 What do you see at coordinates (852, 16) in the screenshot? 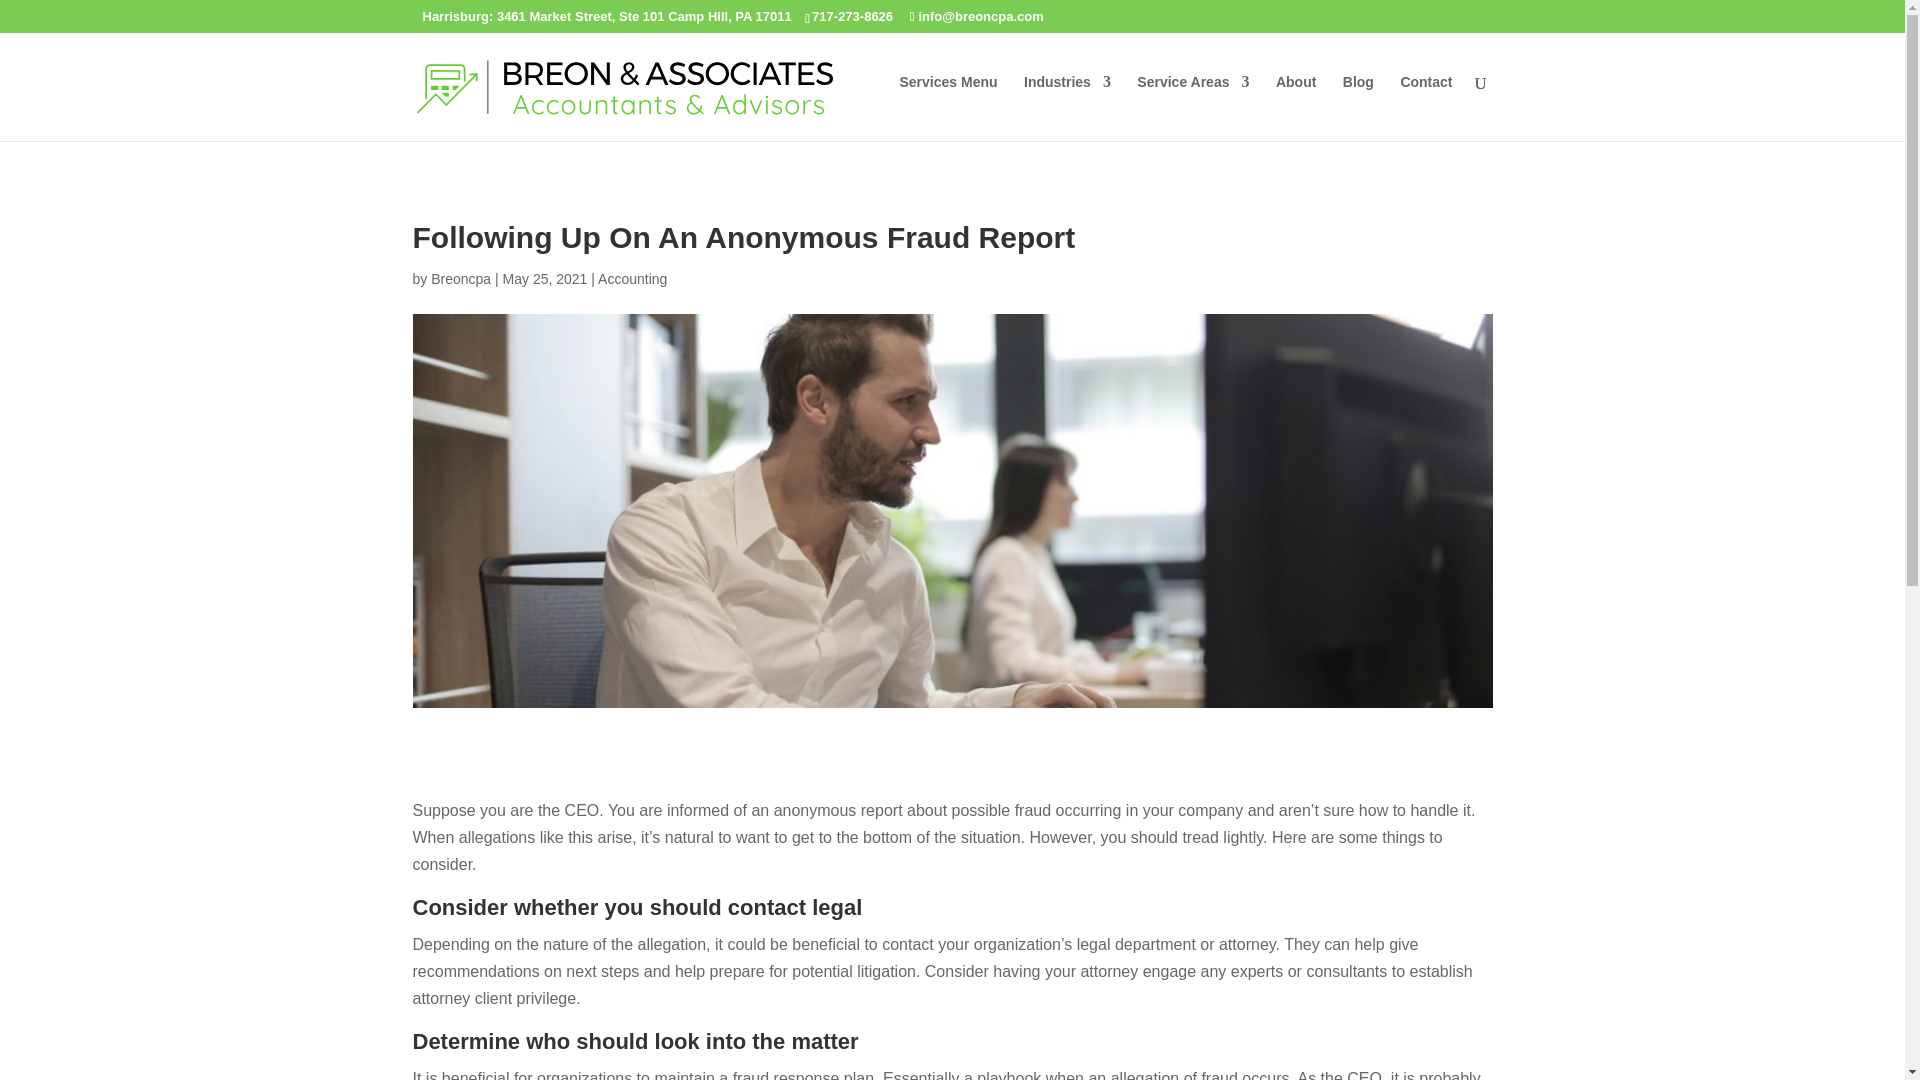
I see `717-273-8626` at bounding box center [852, 16].